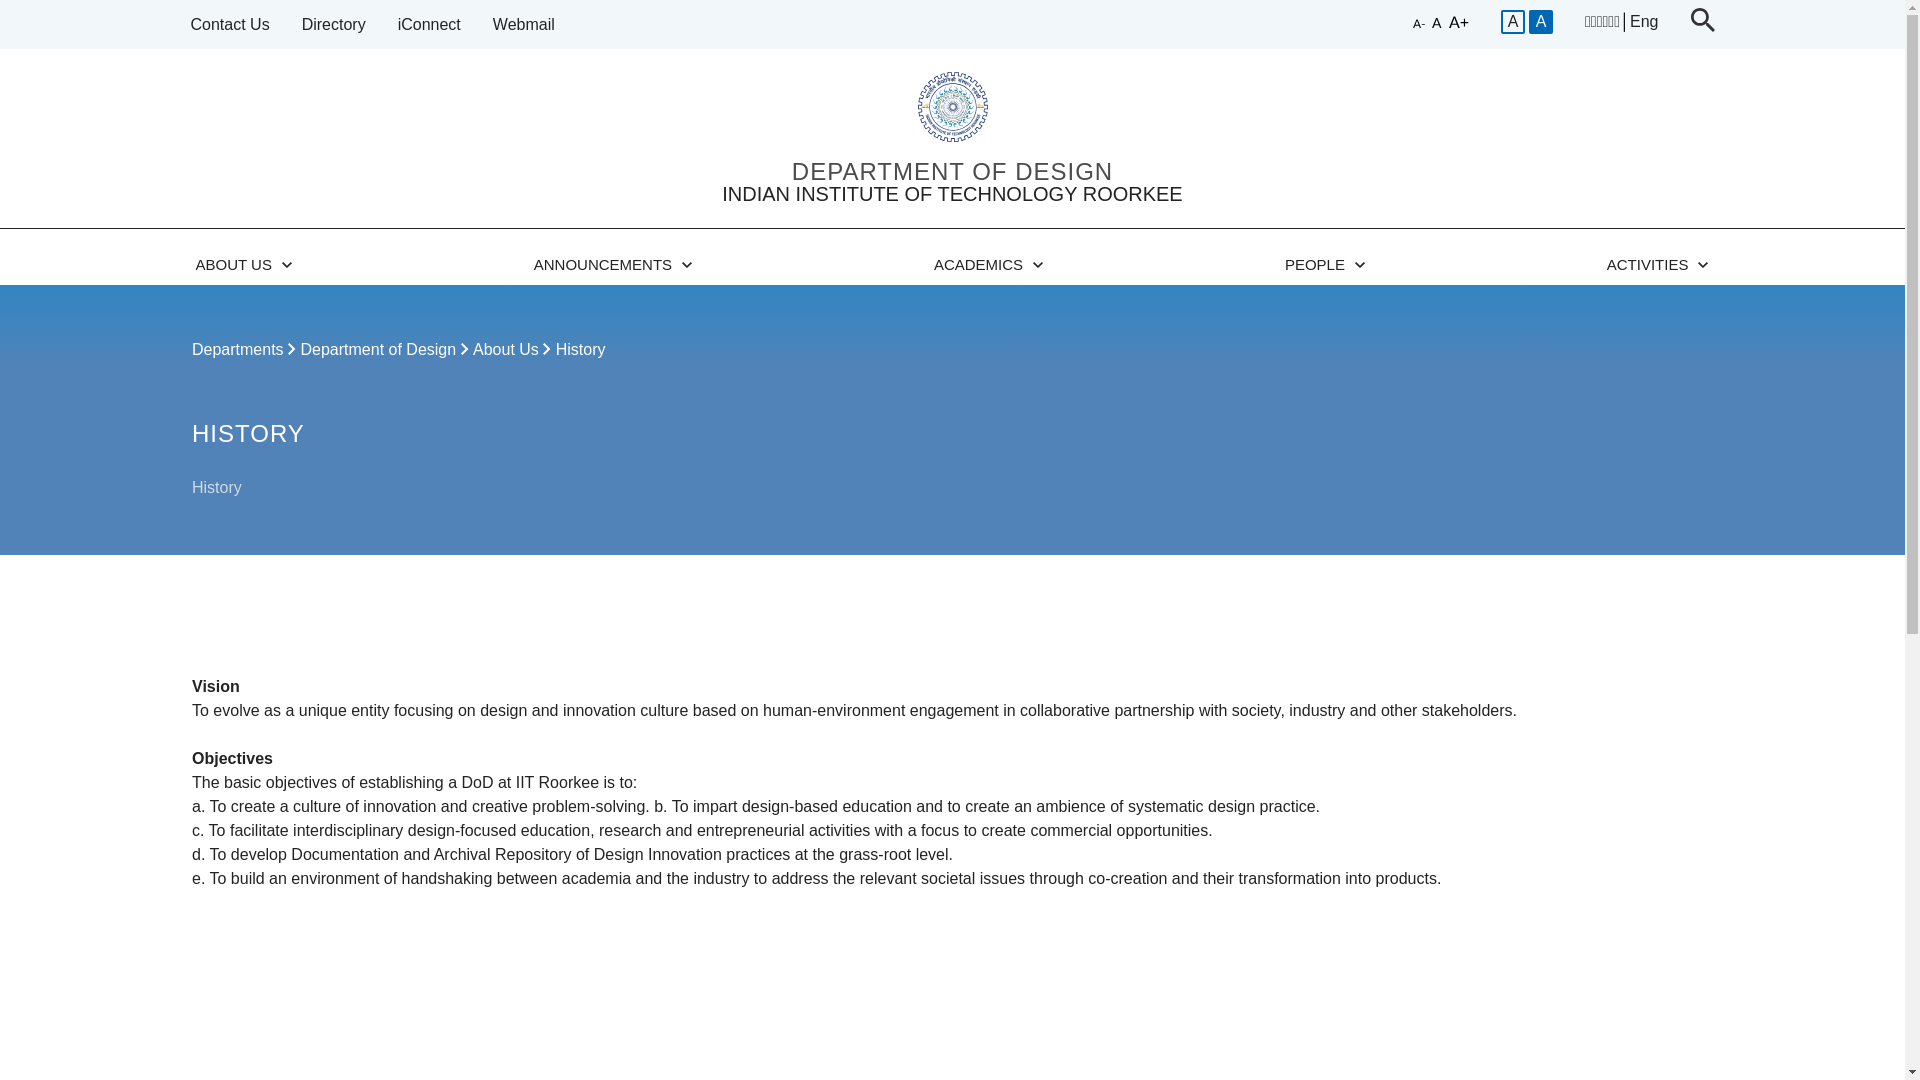  I want to click on Webmail, so click(334, 25).